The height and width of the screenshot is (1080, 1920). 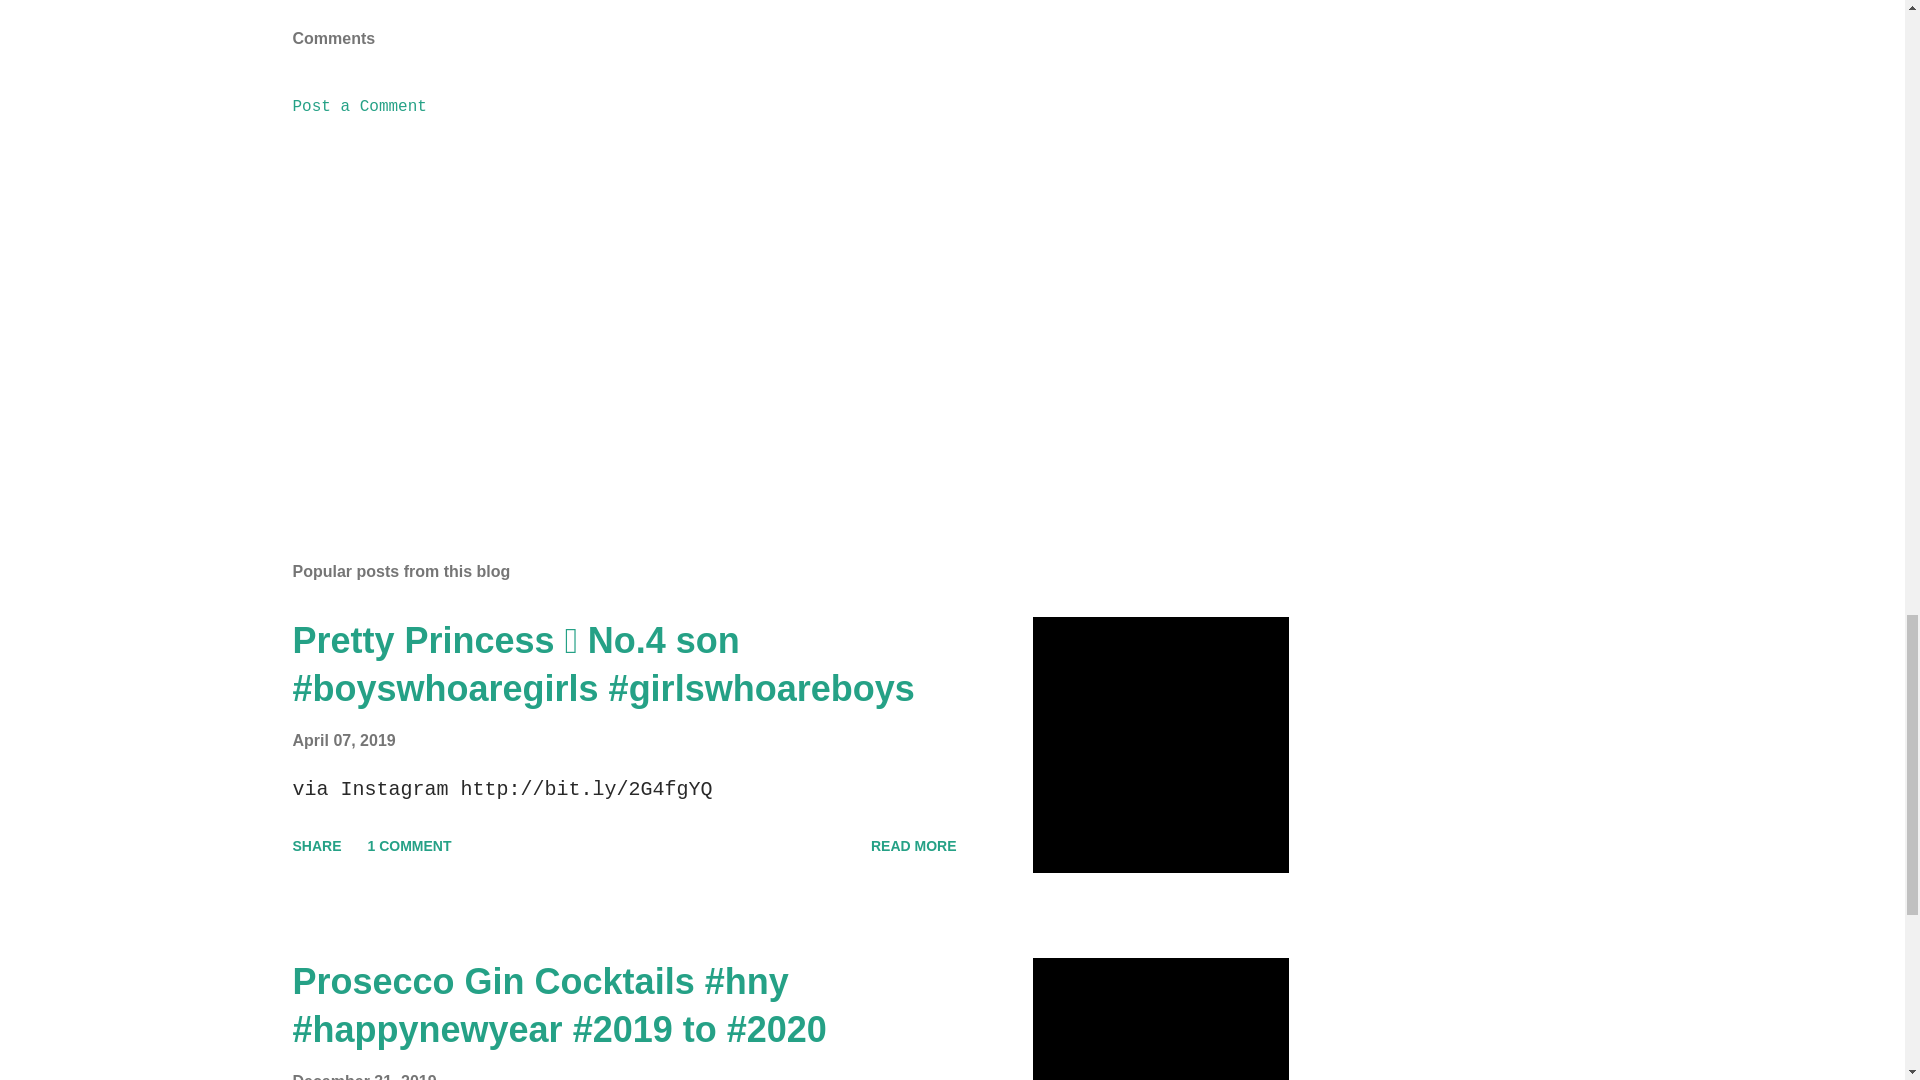 I want to click on December 31, 2019, so click(x=363, y=1076).